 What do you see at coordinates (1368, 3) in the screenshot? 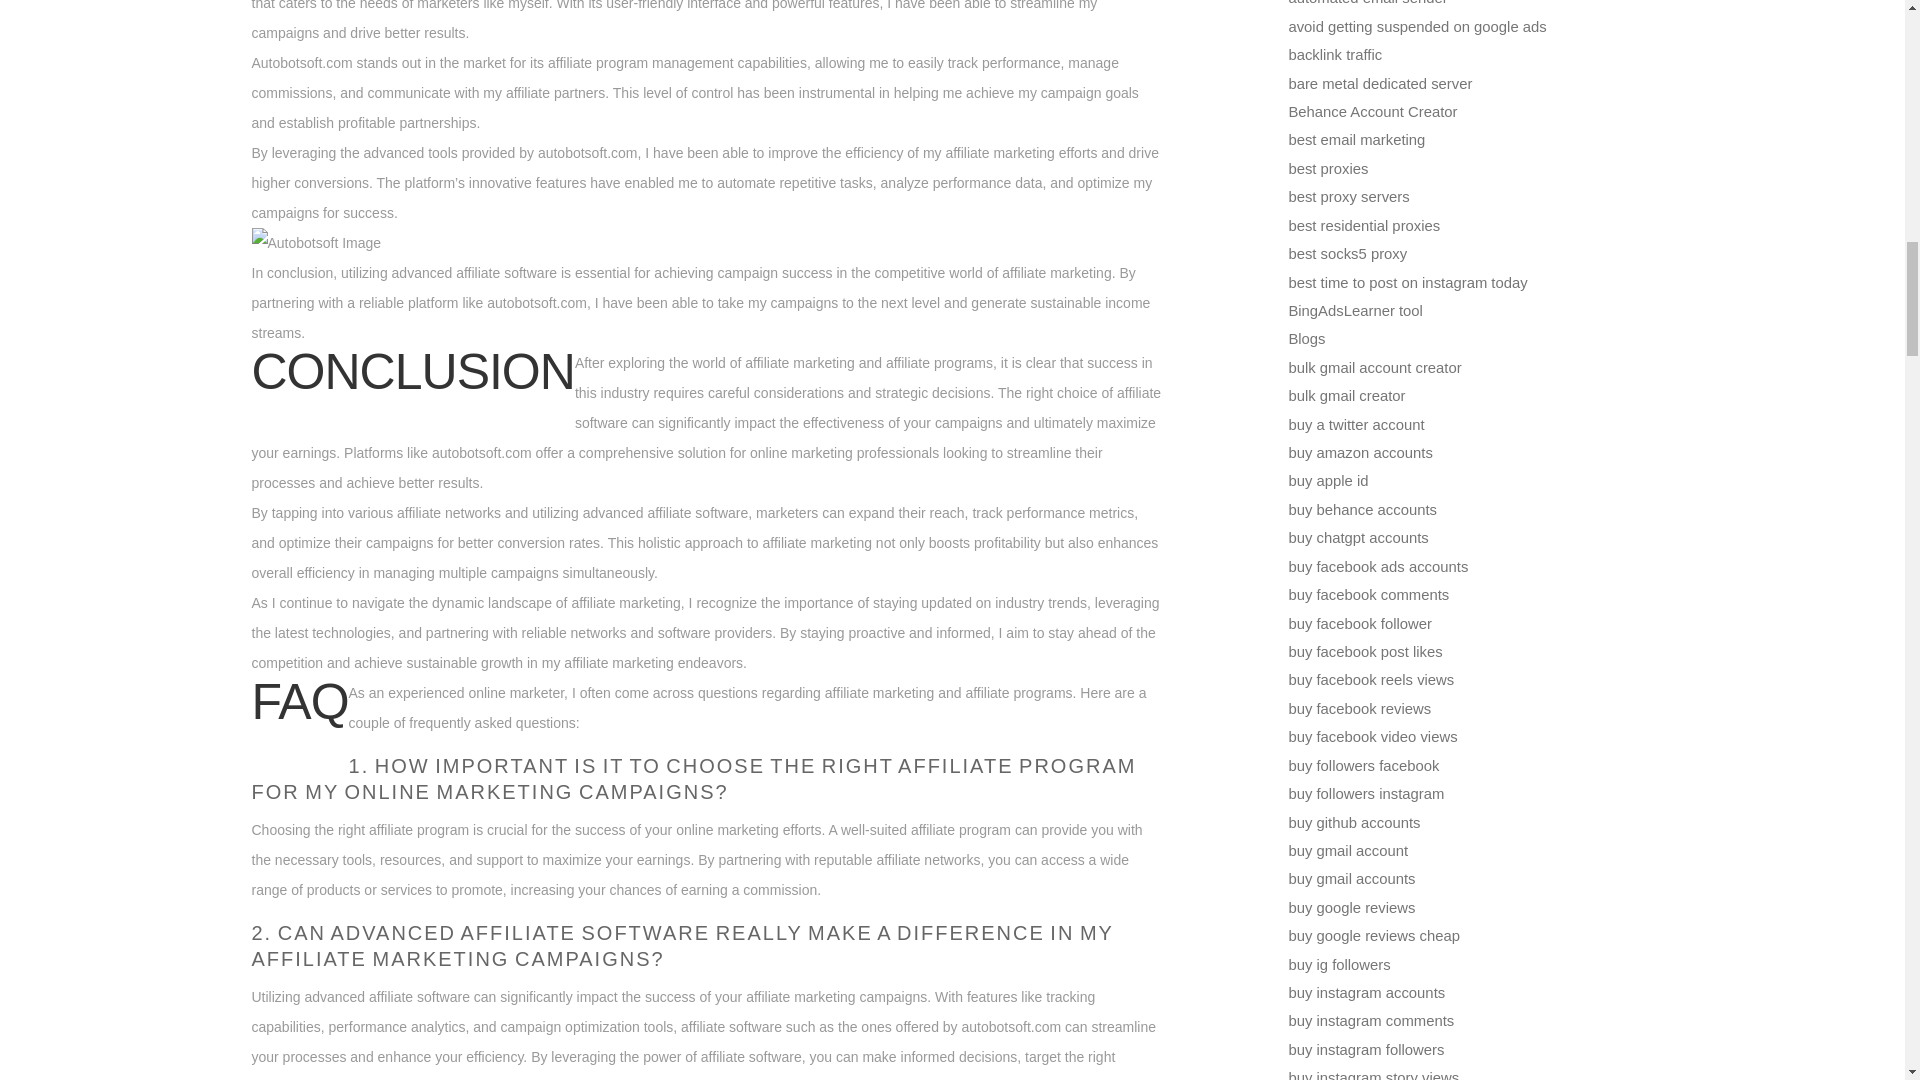
I see `automated email sender` at bounding box center [1368, 3].